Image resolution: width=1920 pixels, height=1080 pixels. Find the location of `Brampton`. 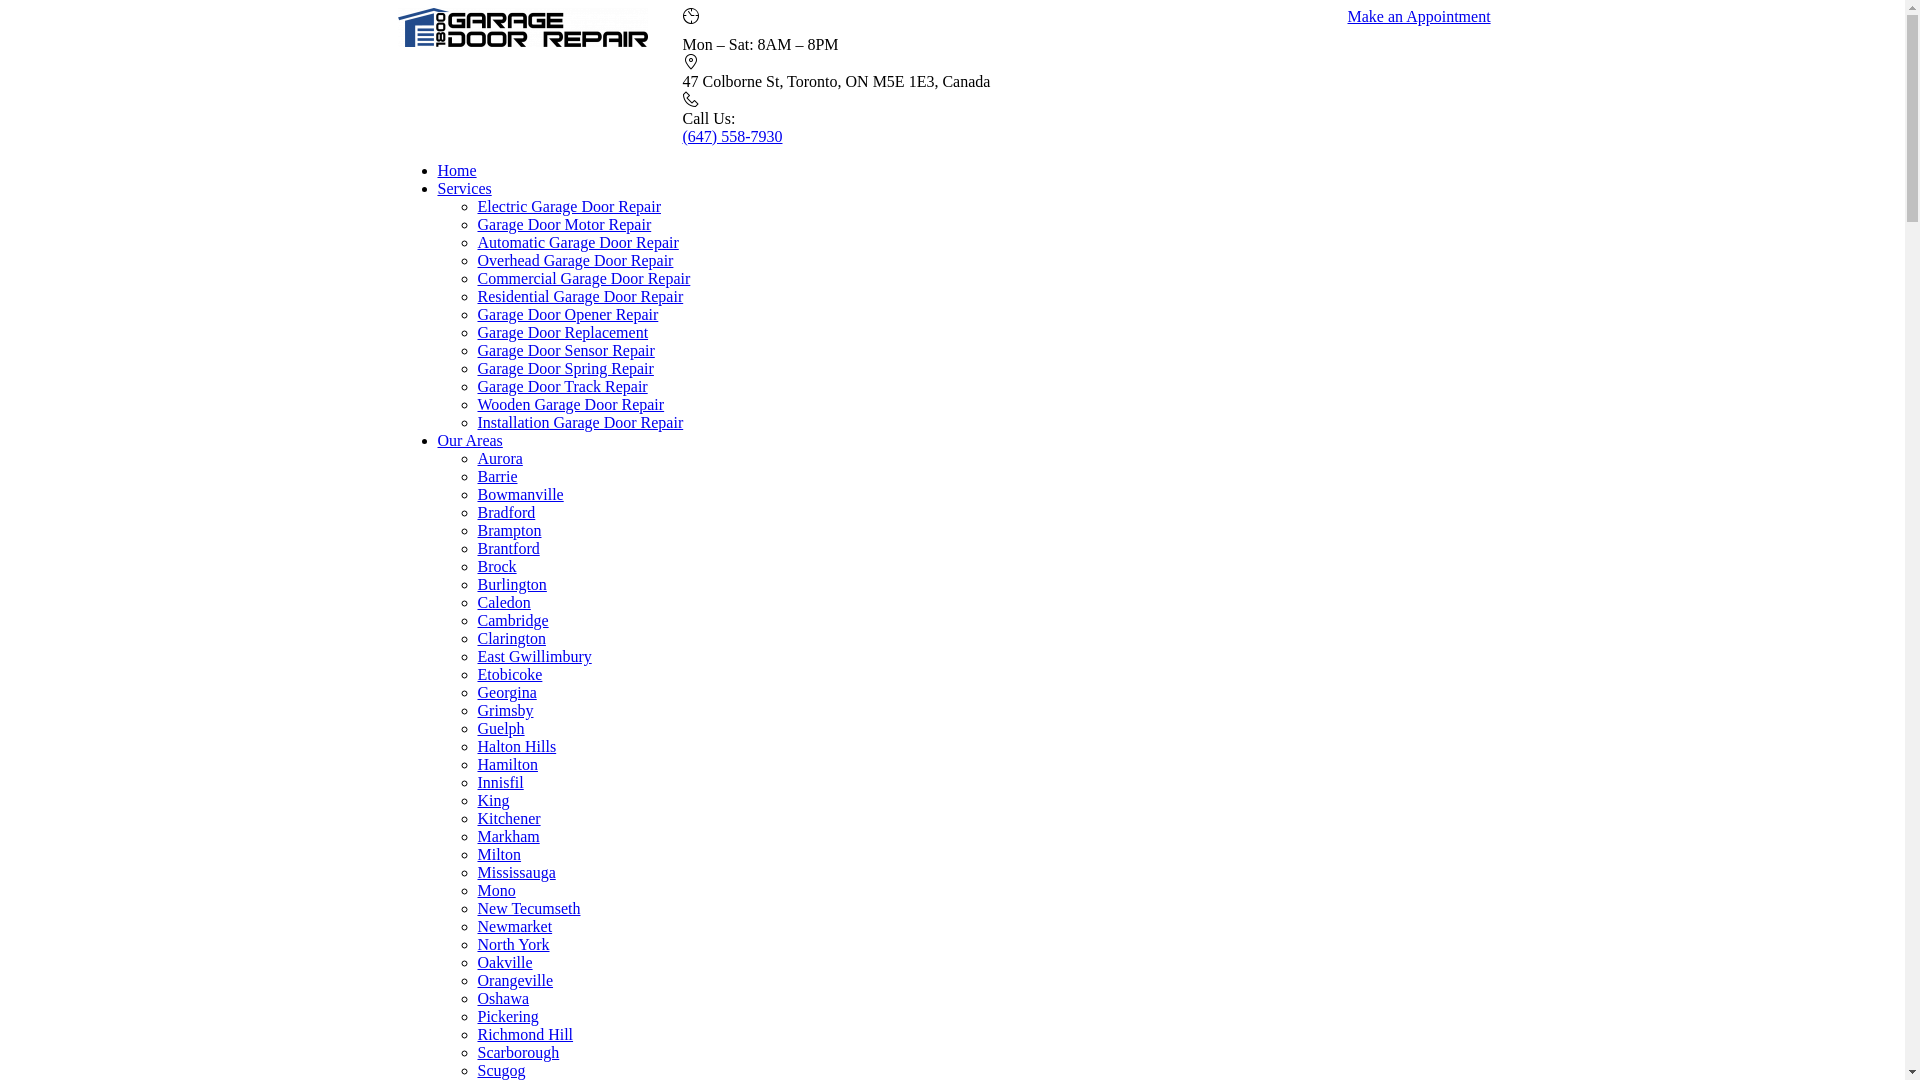

Brampton is located at coordinates (510, 530).